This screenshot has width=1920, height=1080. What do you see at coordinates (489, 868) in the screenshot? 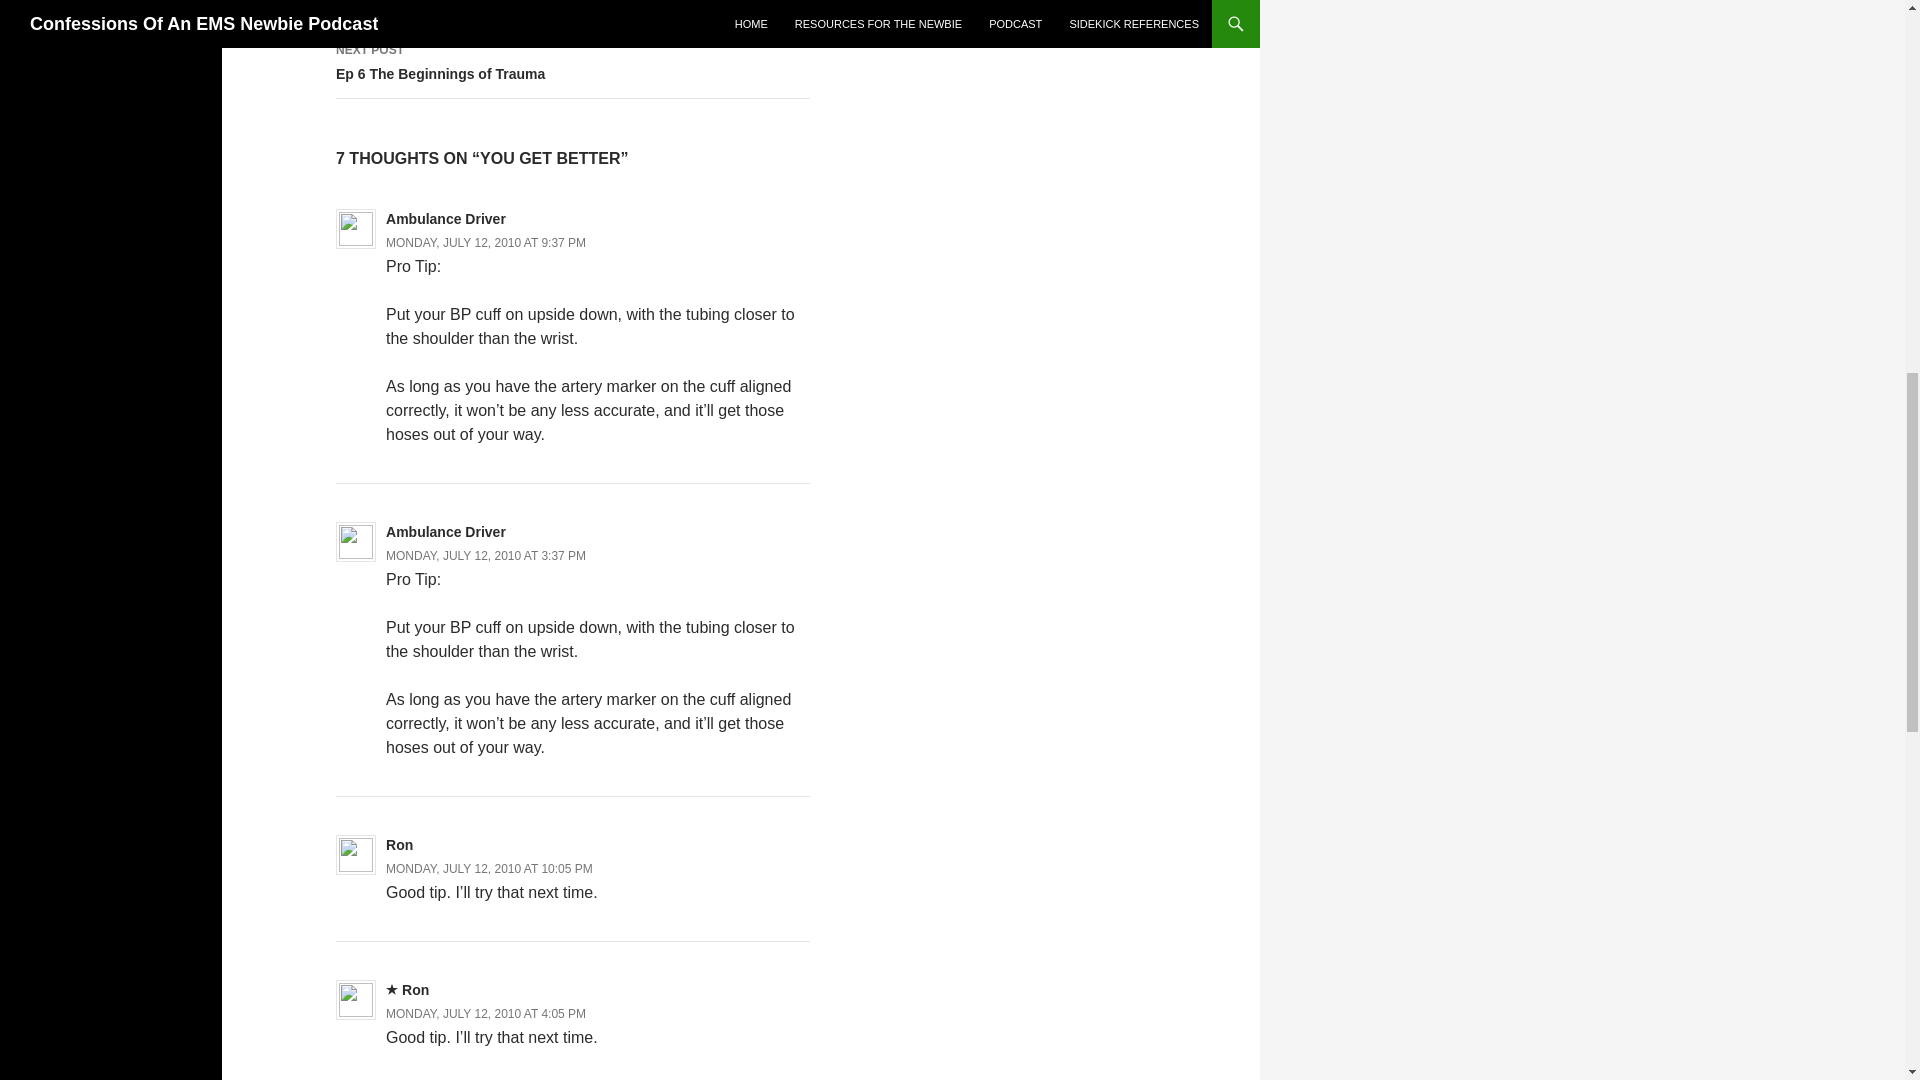
I see `MONDAY, JULY 12, 2010 AT 3:37 PM` at bounding box center [489, 868].